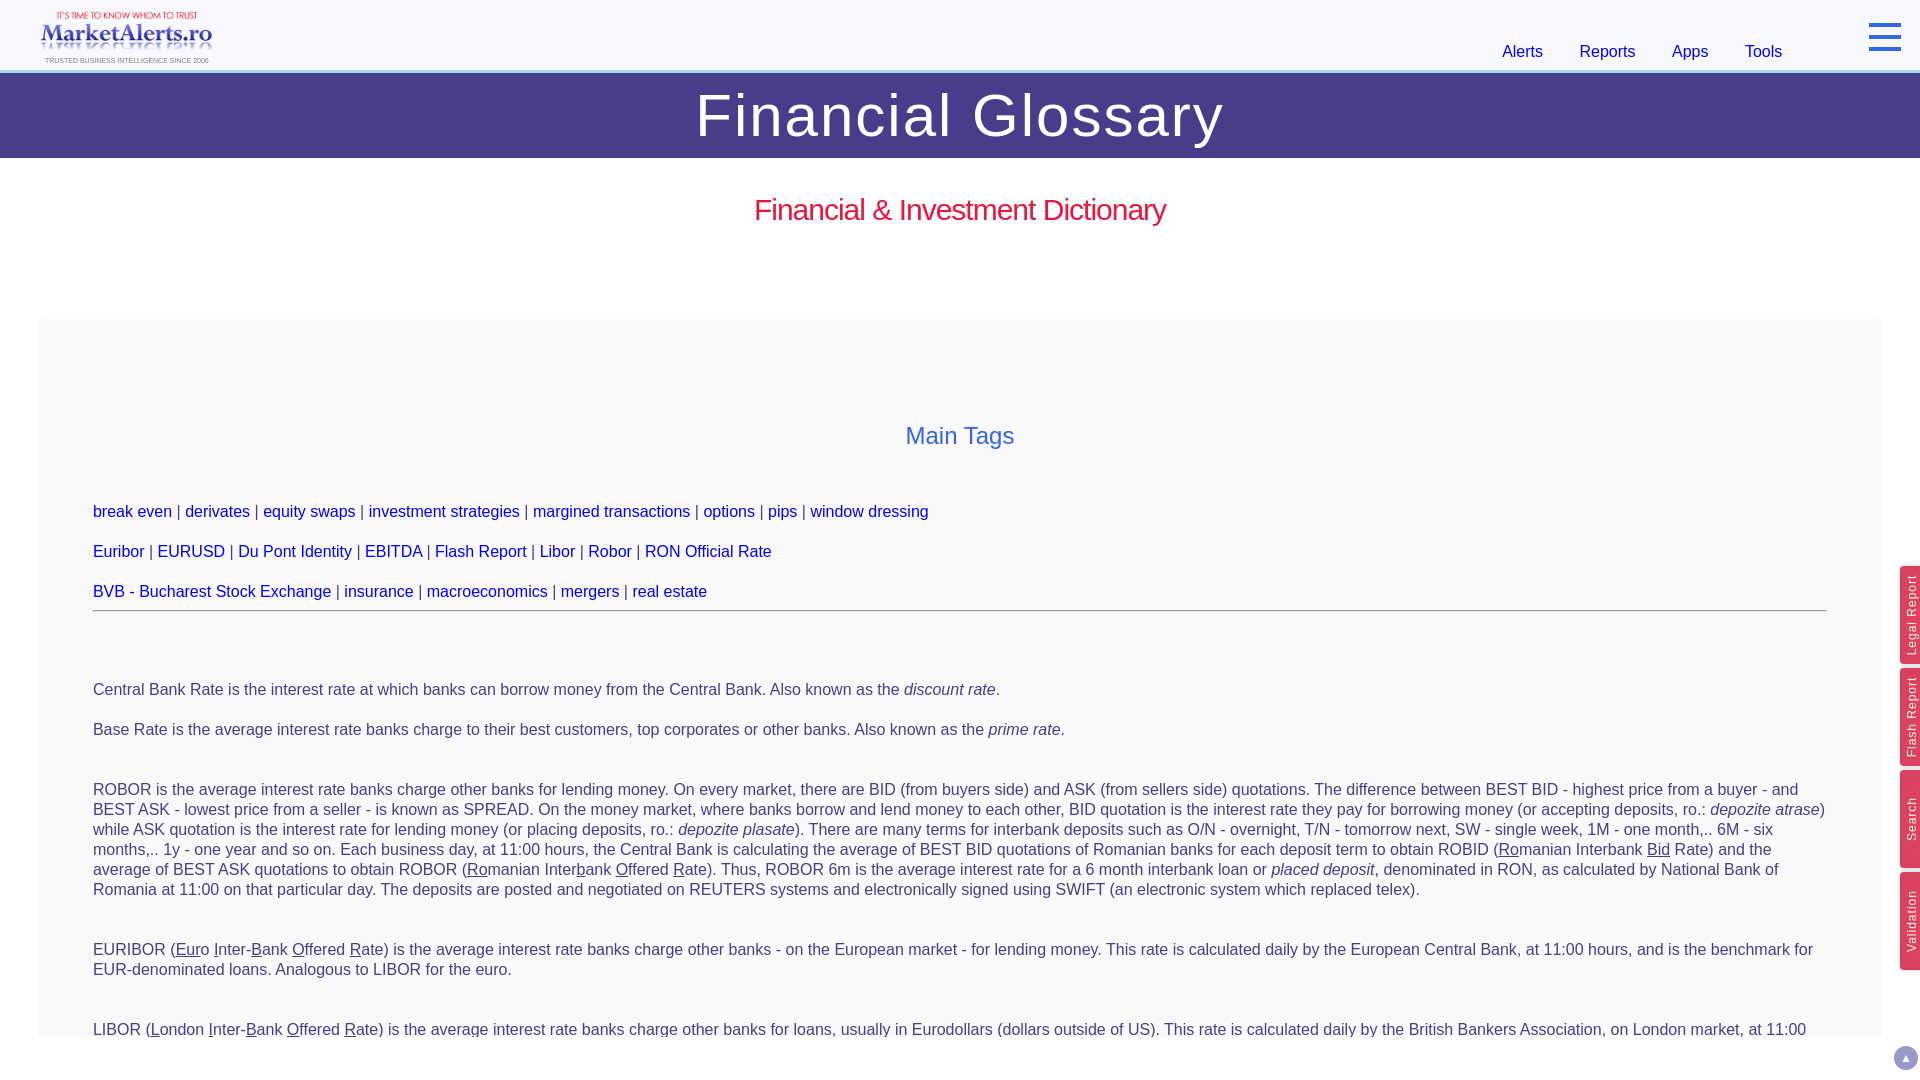  What do you see at coordinates (868, 511) in the screenshot?
I see `window dressing` at bounding box center [868, 511].